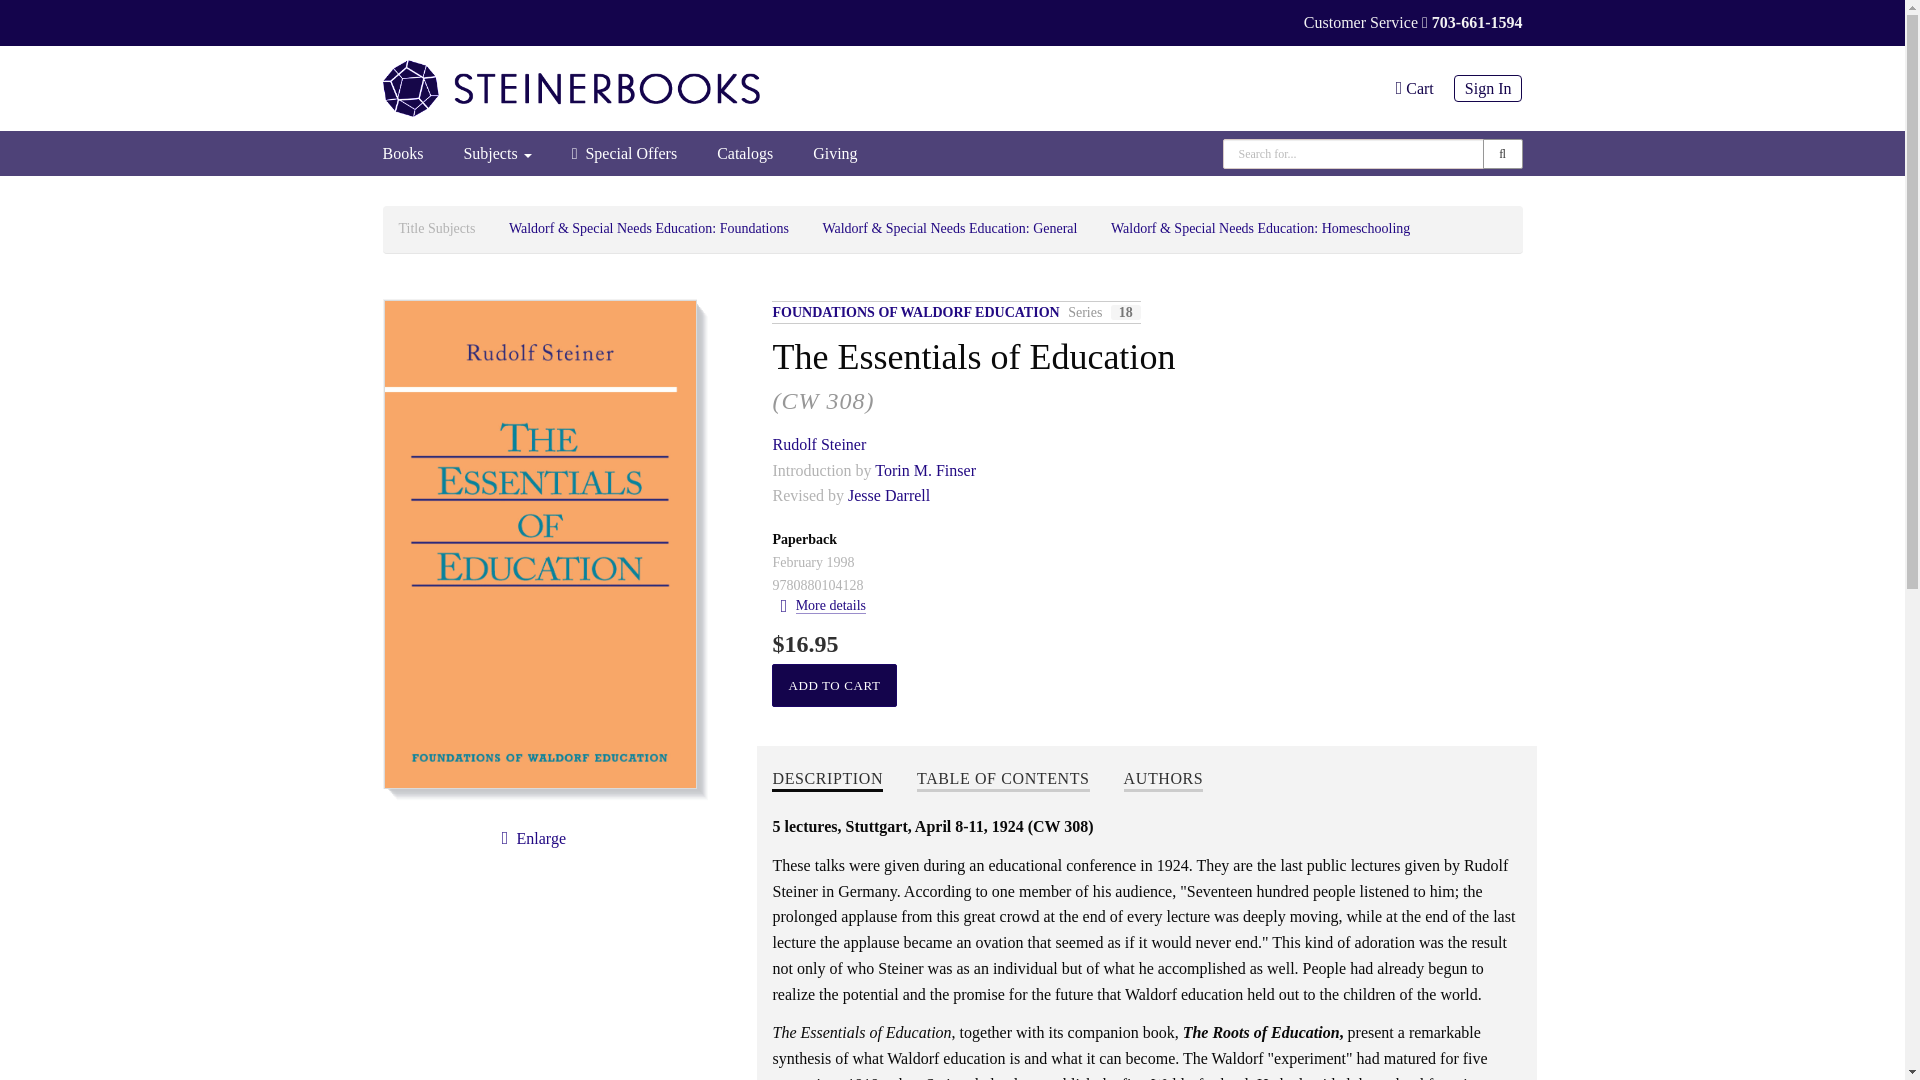 This screenshot has height=1080, width=1920. I want to click on Series Number, so click(1126, 312).